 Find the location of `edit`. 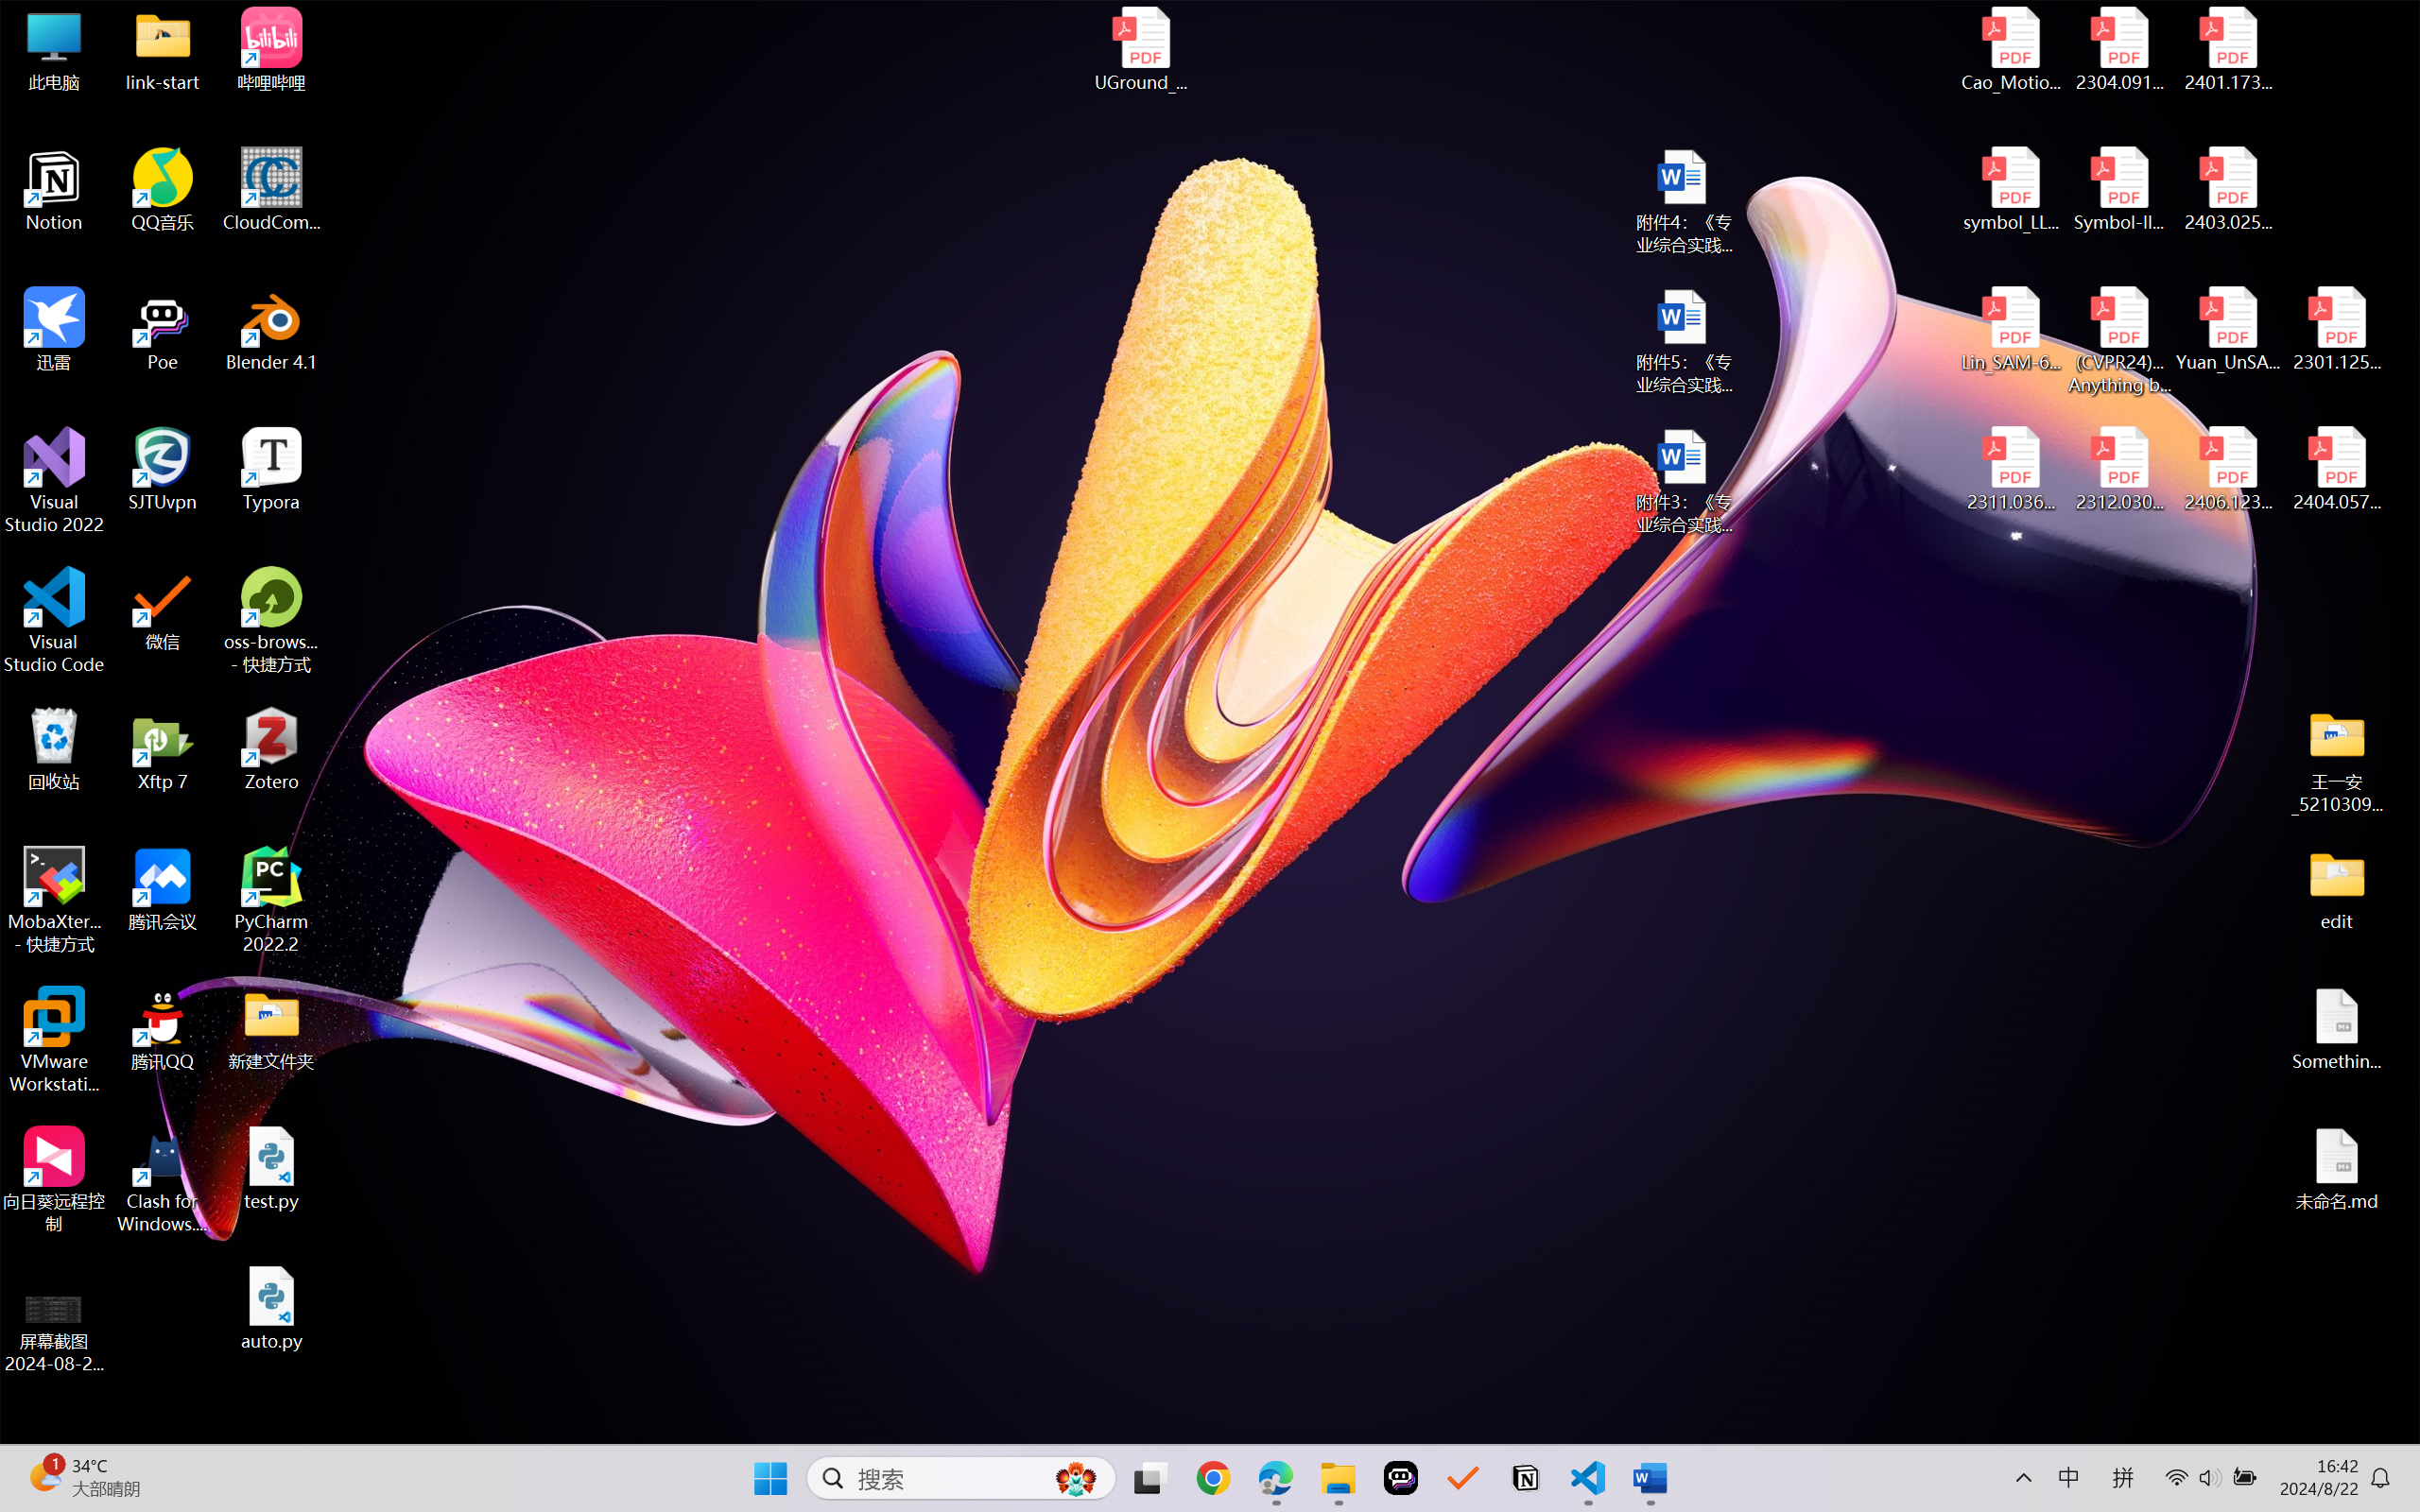

edit is located at coordinates (2337, 888).